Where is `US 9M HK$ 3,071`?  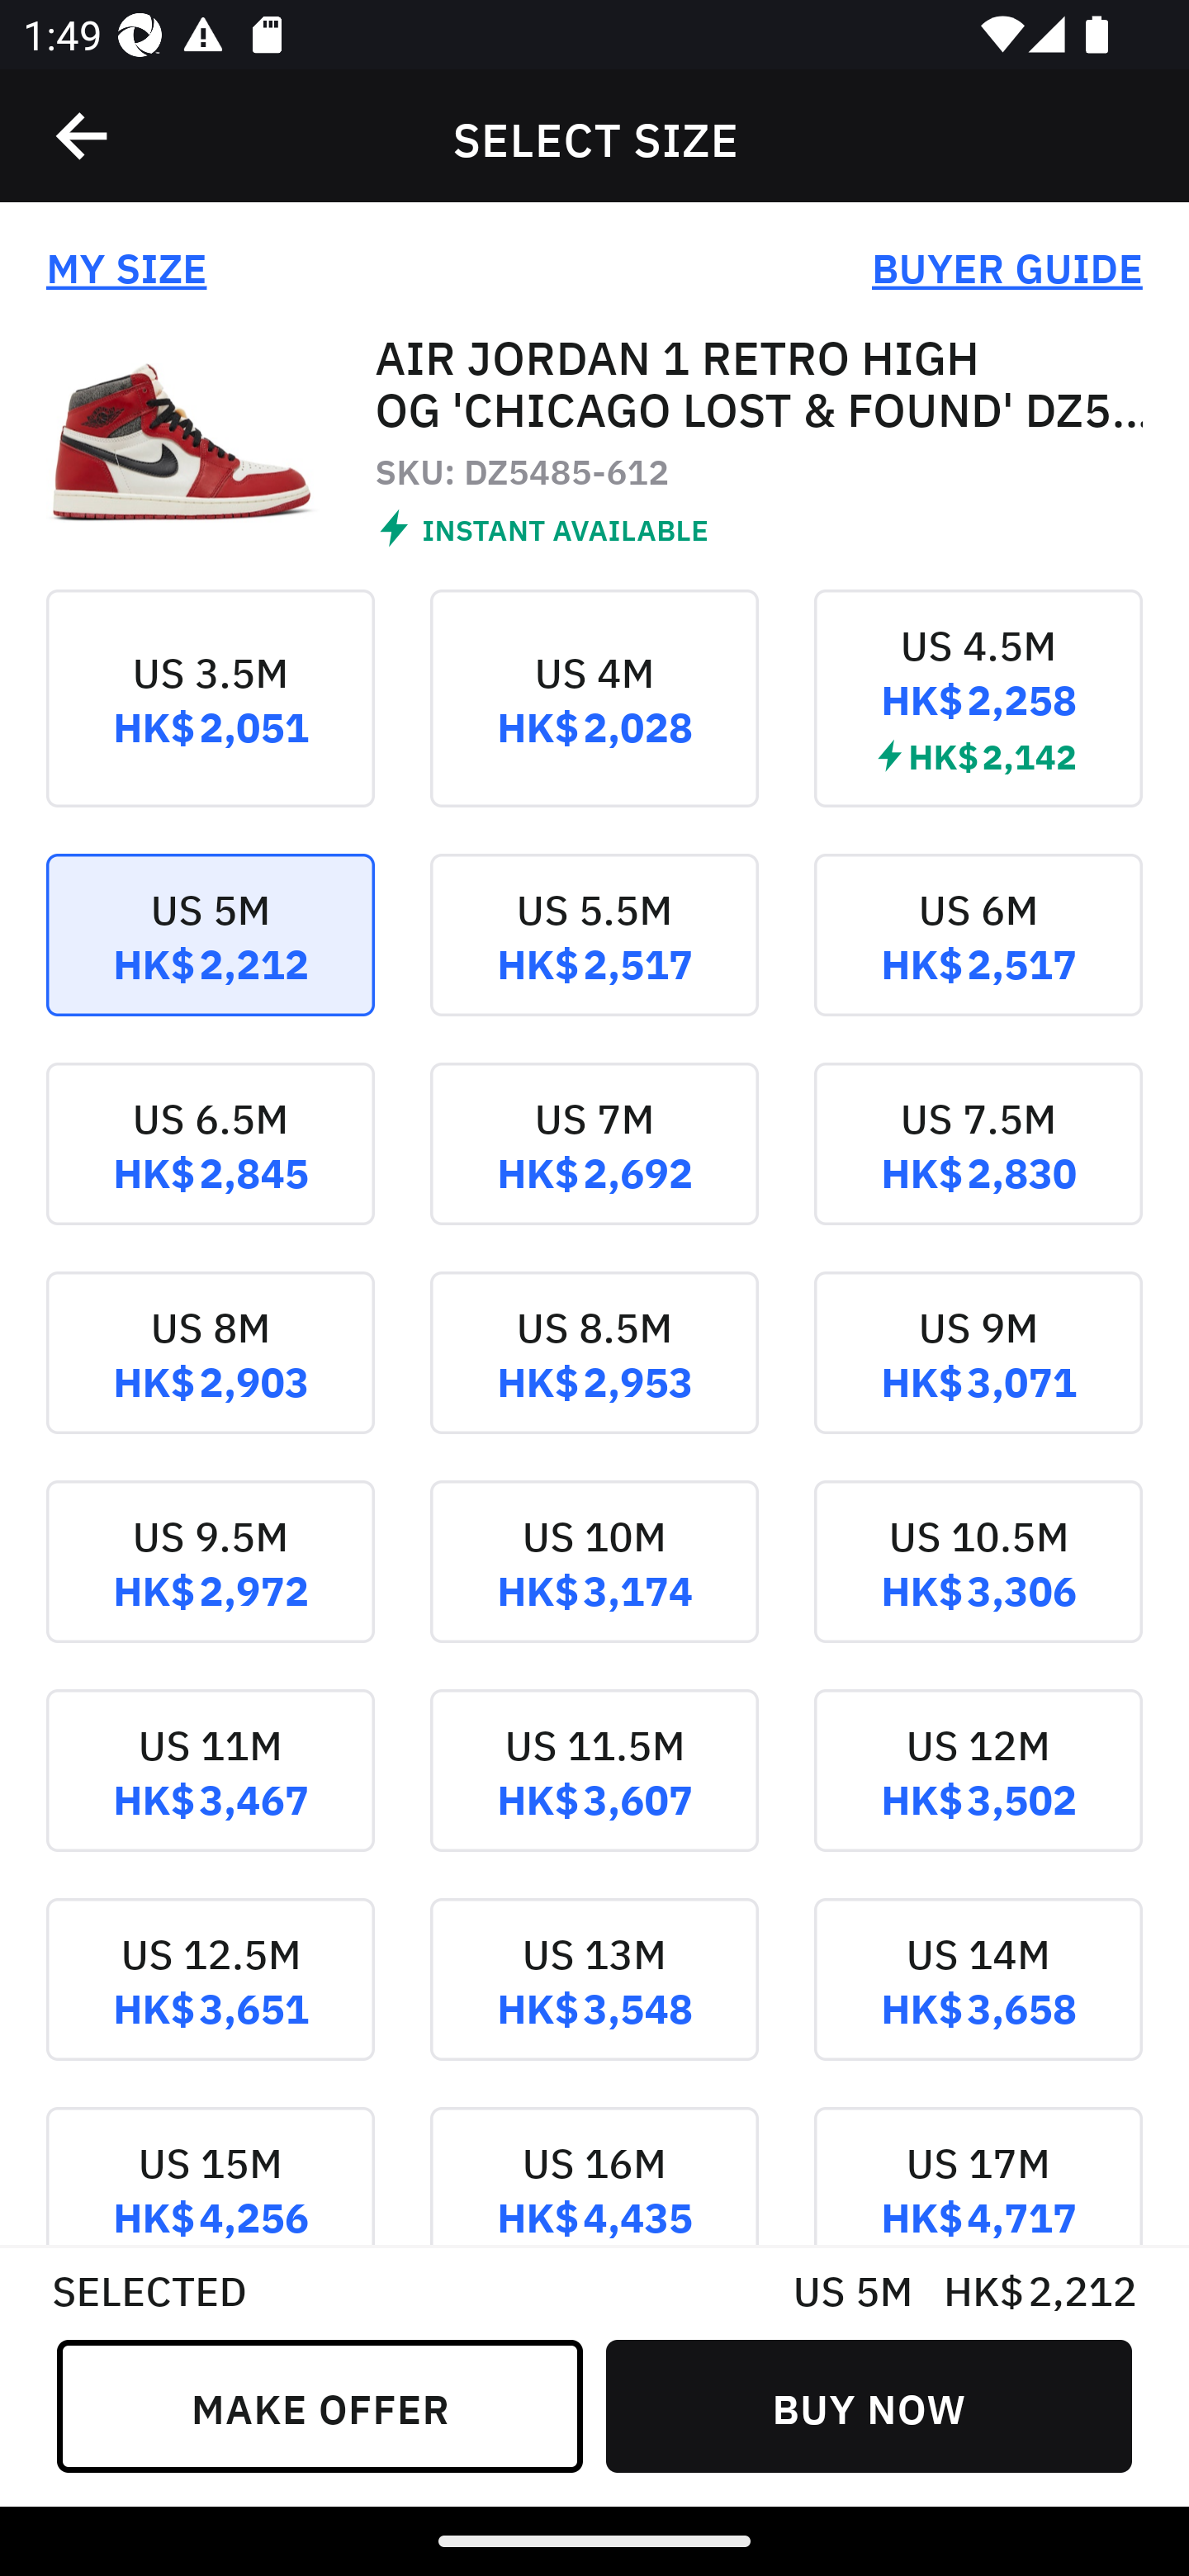 US 9M HK$ 3,071 is located at coordinates (978, 1376).